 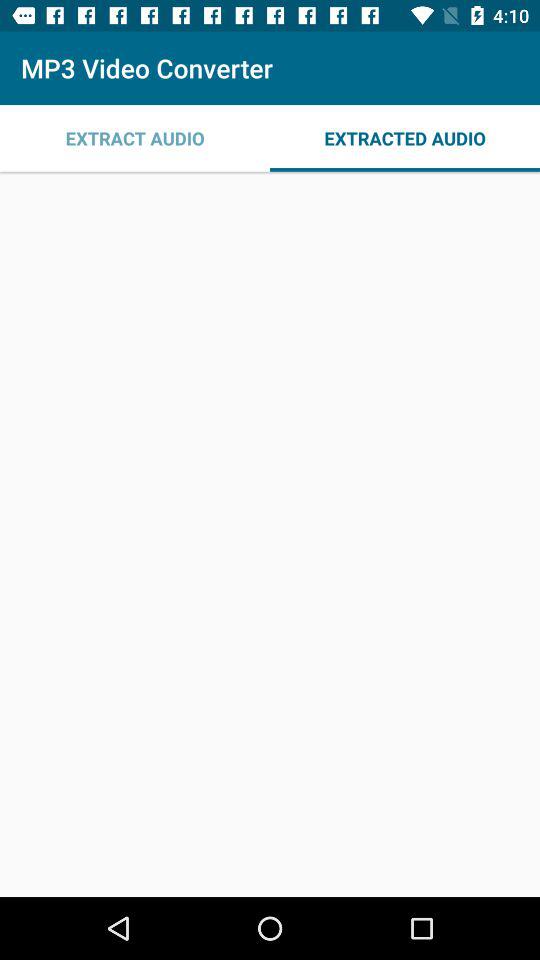 What do you see at coordinates (405, 138) in the screenshot?
I see `turn off the extracted audio item` at bounding box center [405, 138].